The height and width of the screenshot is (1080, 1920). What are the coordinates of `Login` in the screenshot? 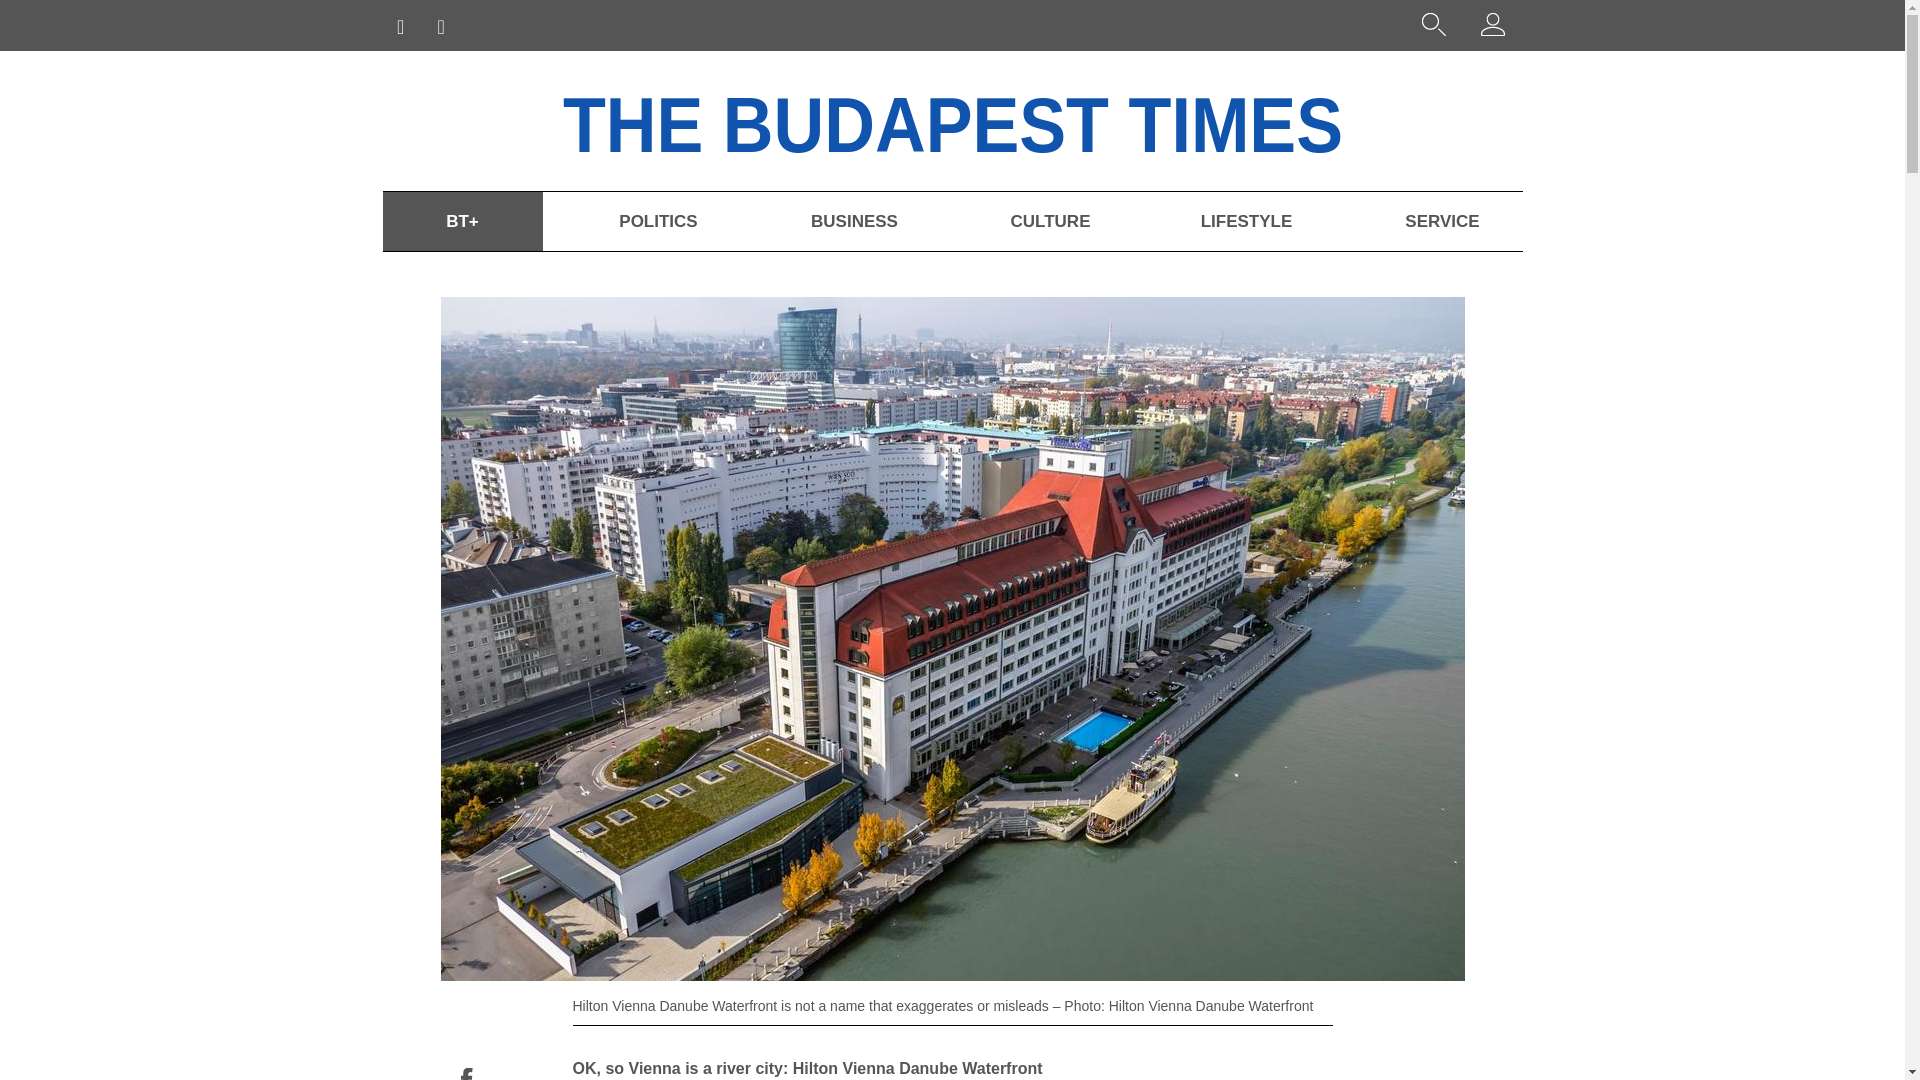 It's located at (1492, 28).